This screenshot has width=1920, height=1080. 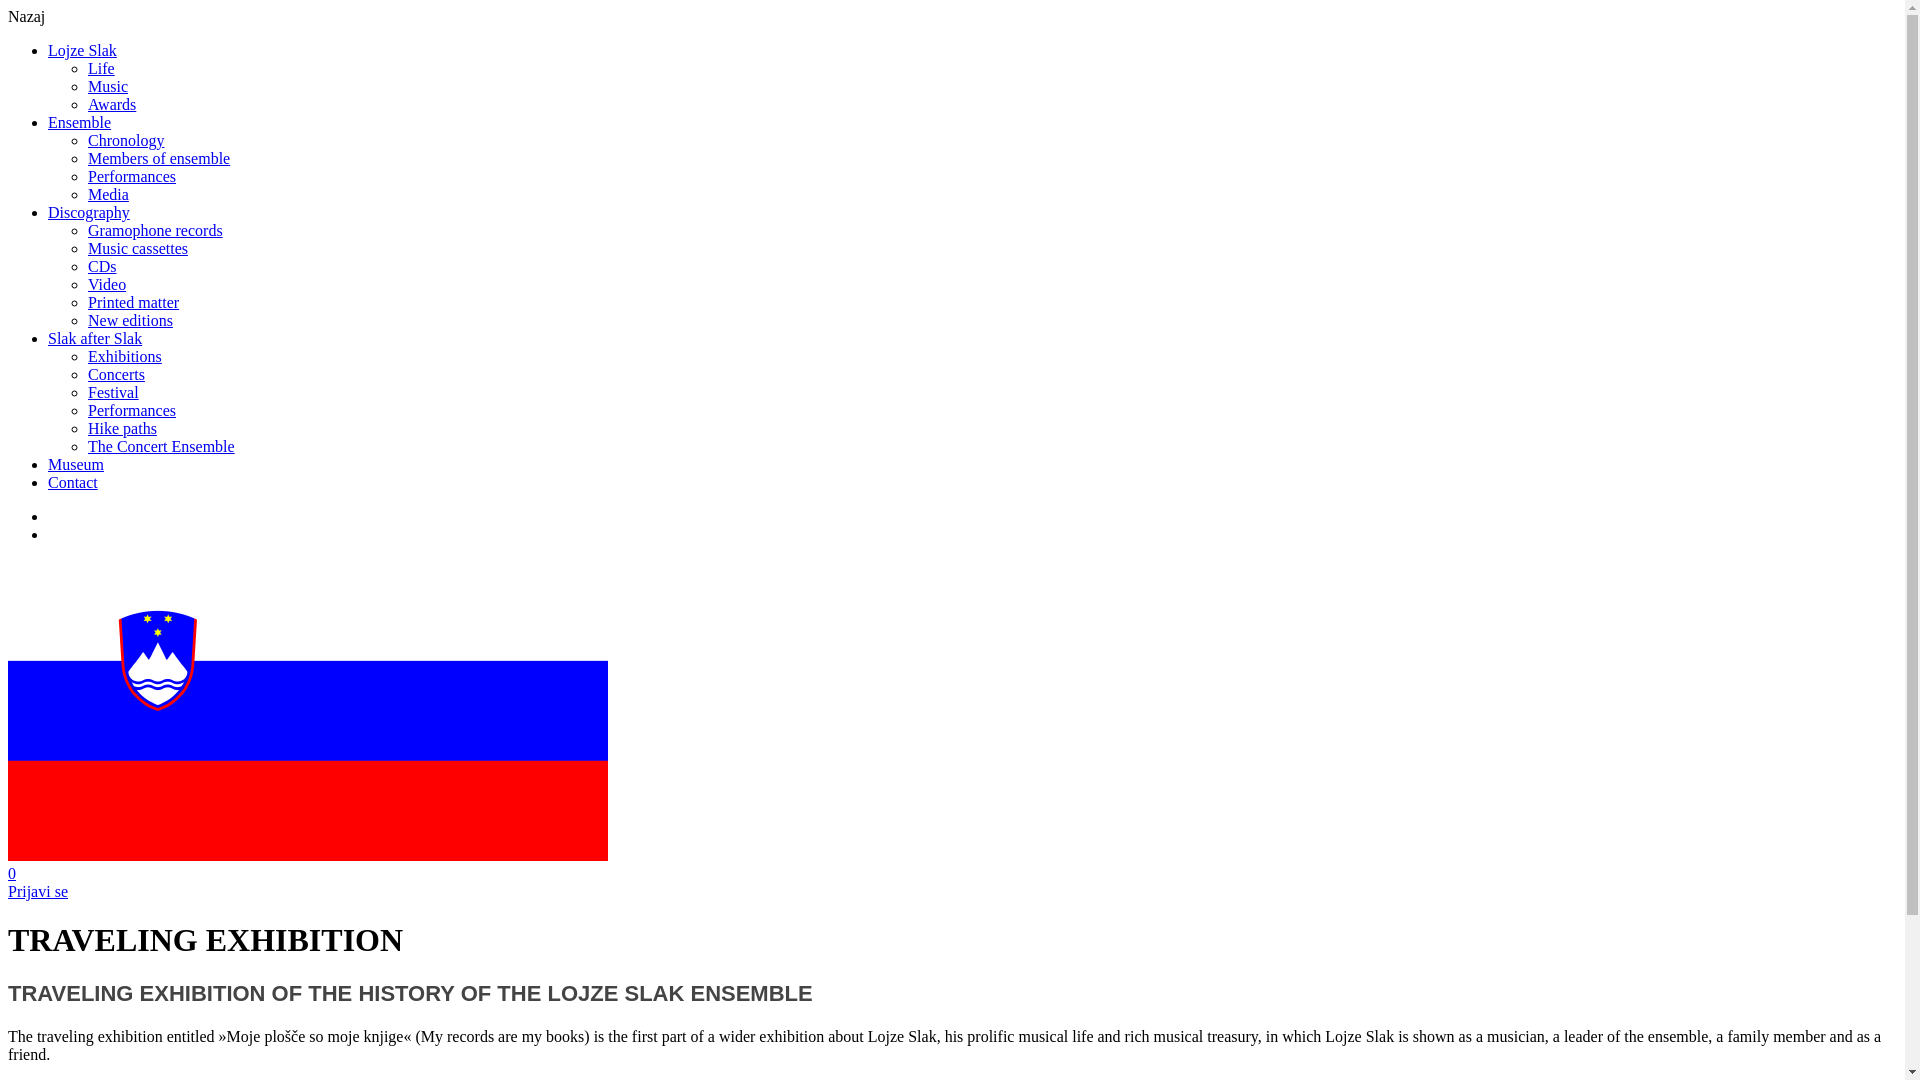 What do you see at coordinates (155, 230) in the screenshot?
I see `Gramophone records` at bounding box center [155, 230].